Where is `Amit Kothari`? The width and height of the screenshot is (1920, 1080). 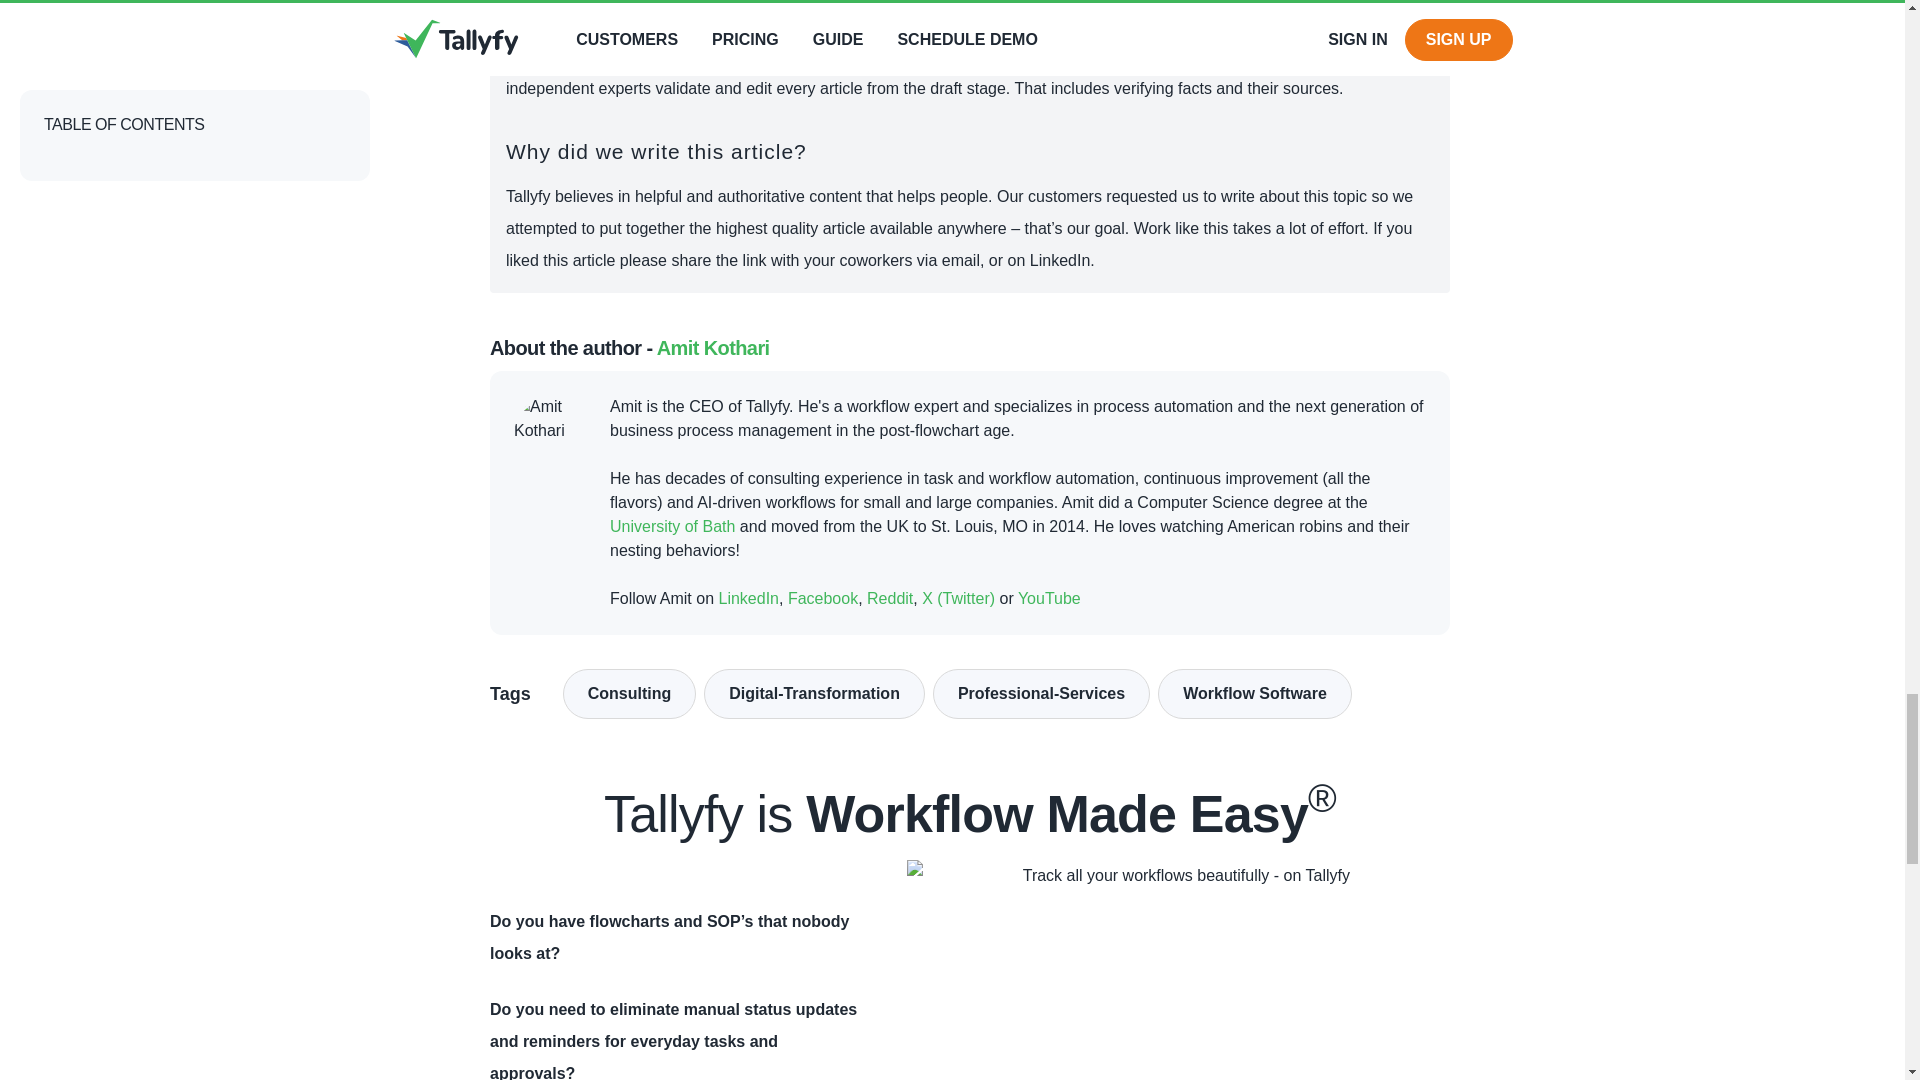
Amit Kothari is located at coordinates (712, 348).